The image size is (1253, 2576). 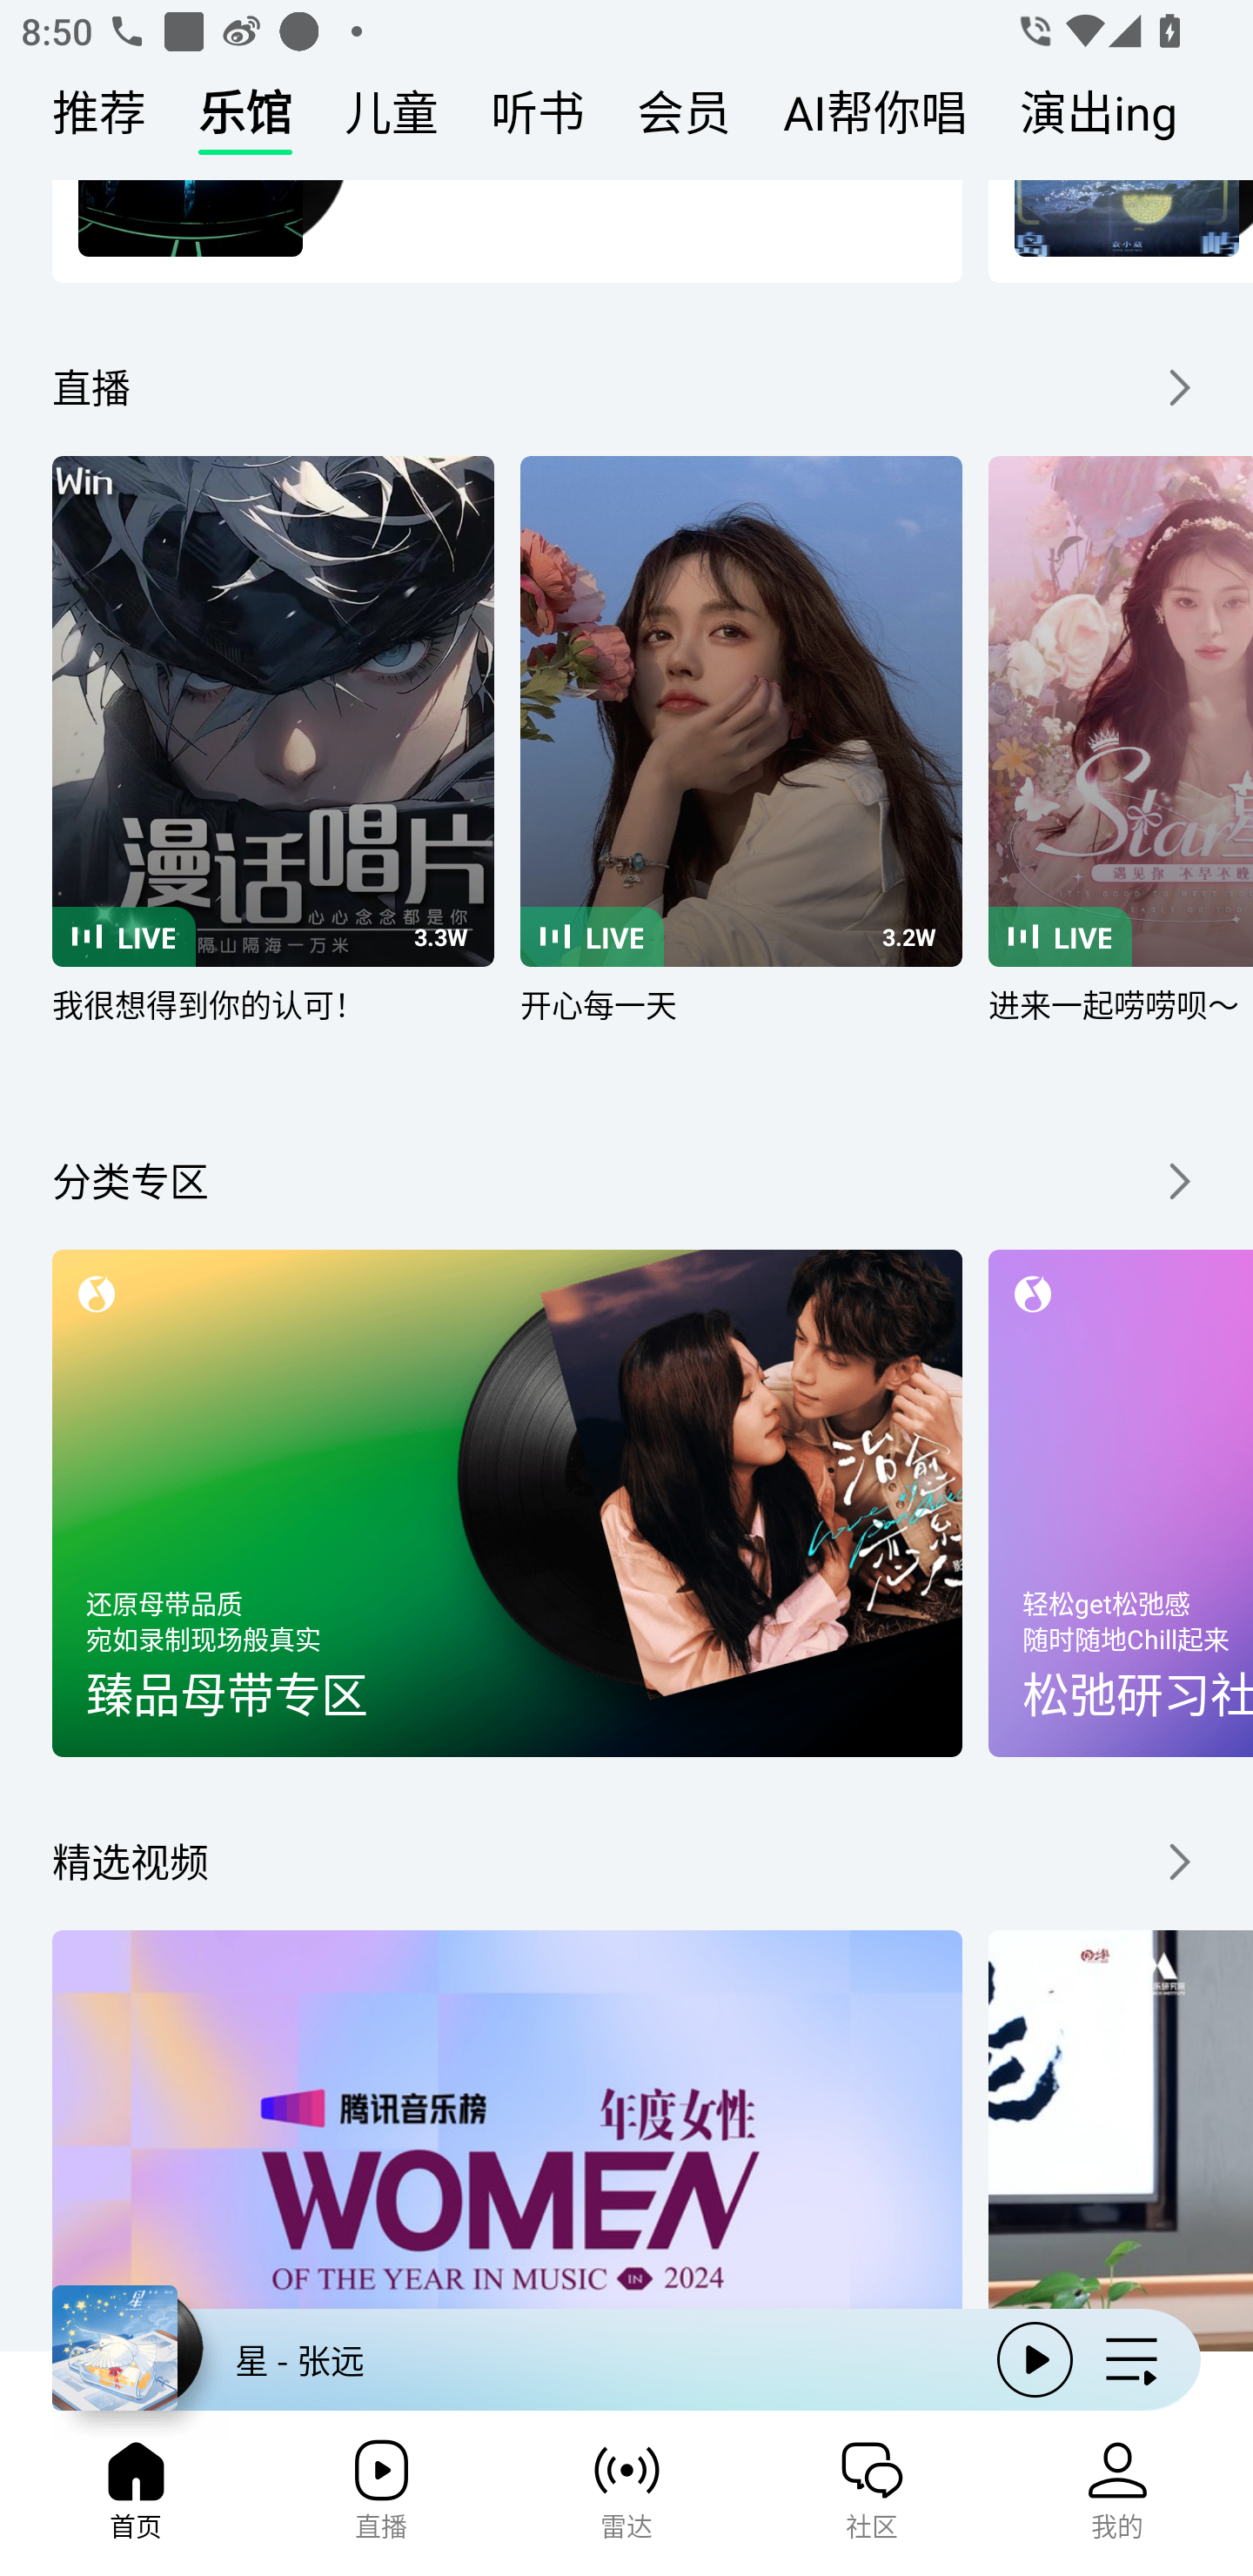 What do you see at coordinates (538, 120) in the screenshot?
I see `听书` at bounding box center [538, 120].